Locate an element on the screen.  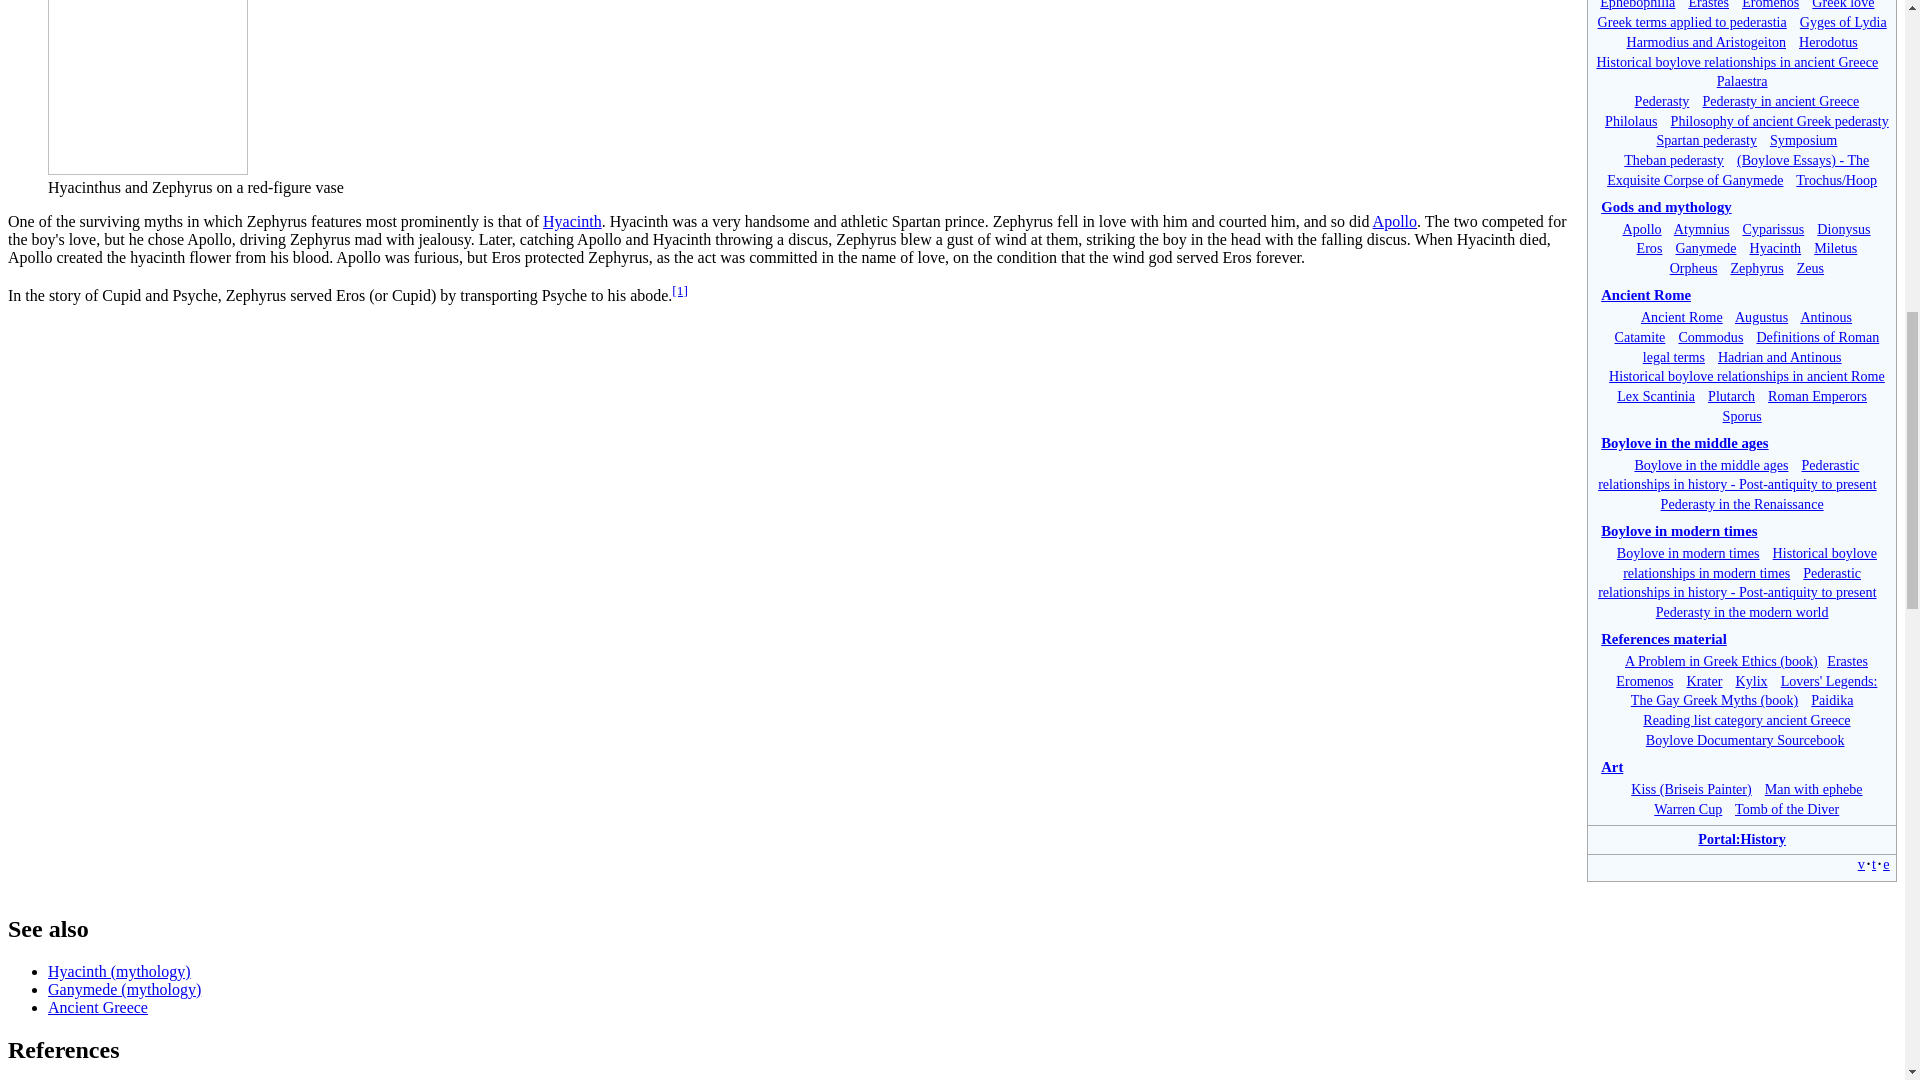
Erastes is located at coordinates (1708, 4).